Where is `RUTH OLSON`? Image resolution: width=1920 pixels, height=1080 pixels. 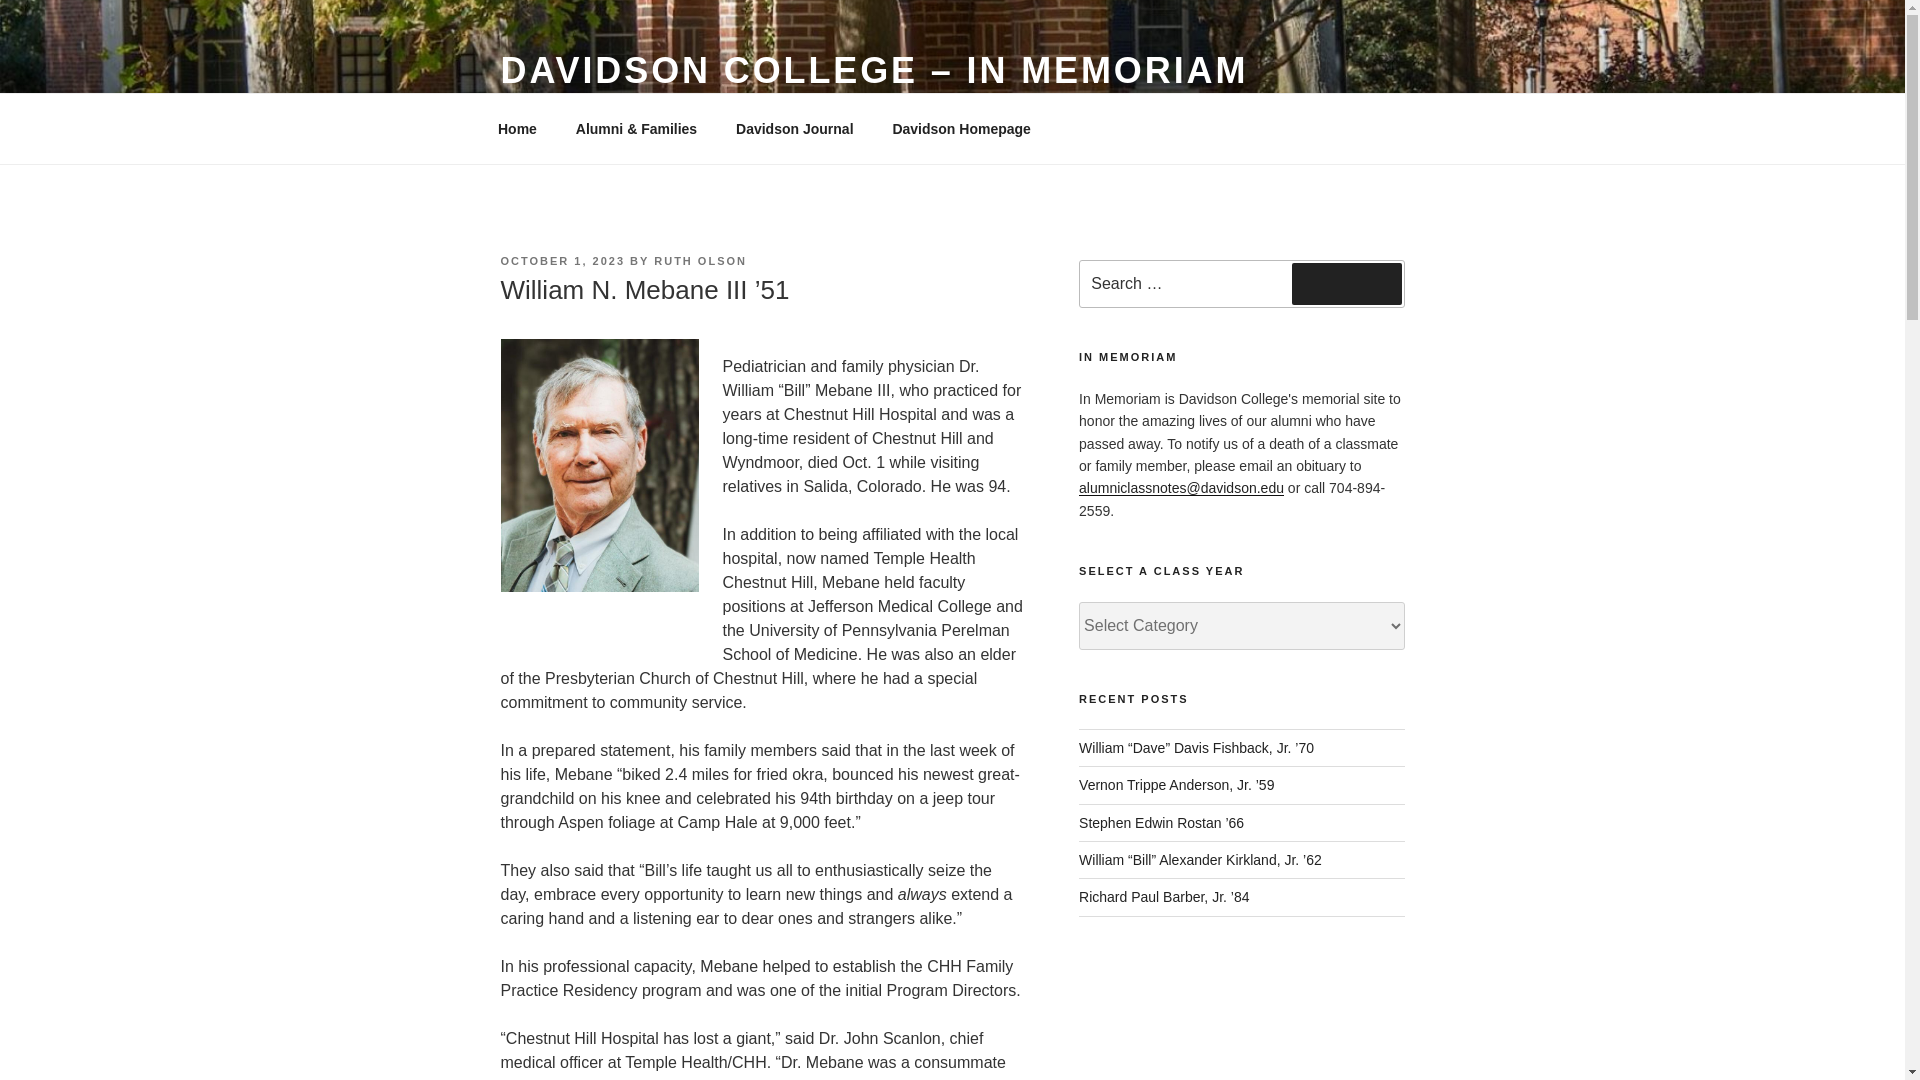 RUTH OLSON is located at coordinates (700, 260).